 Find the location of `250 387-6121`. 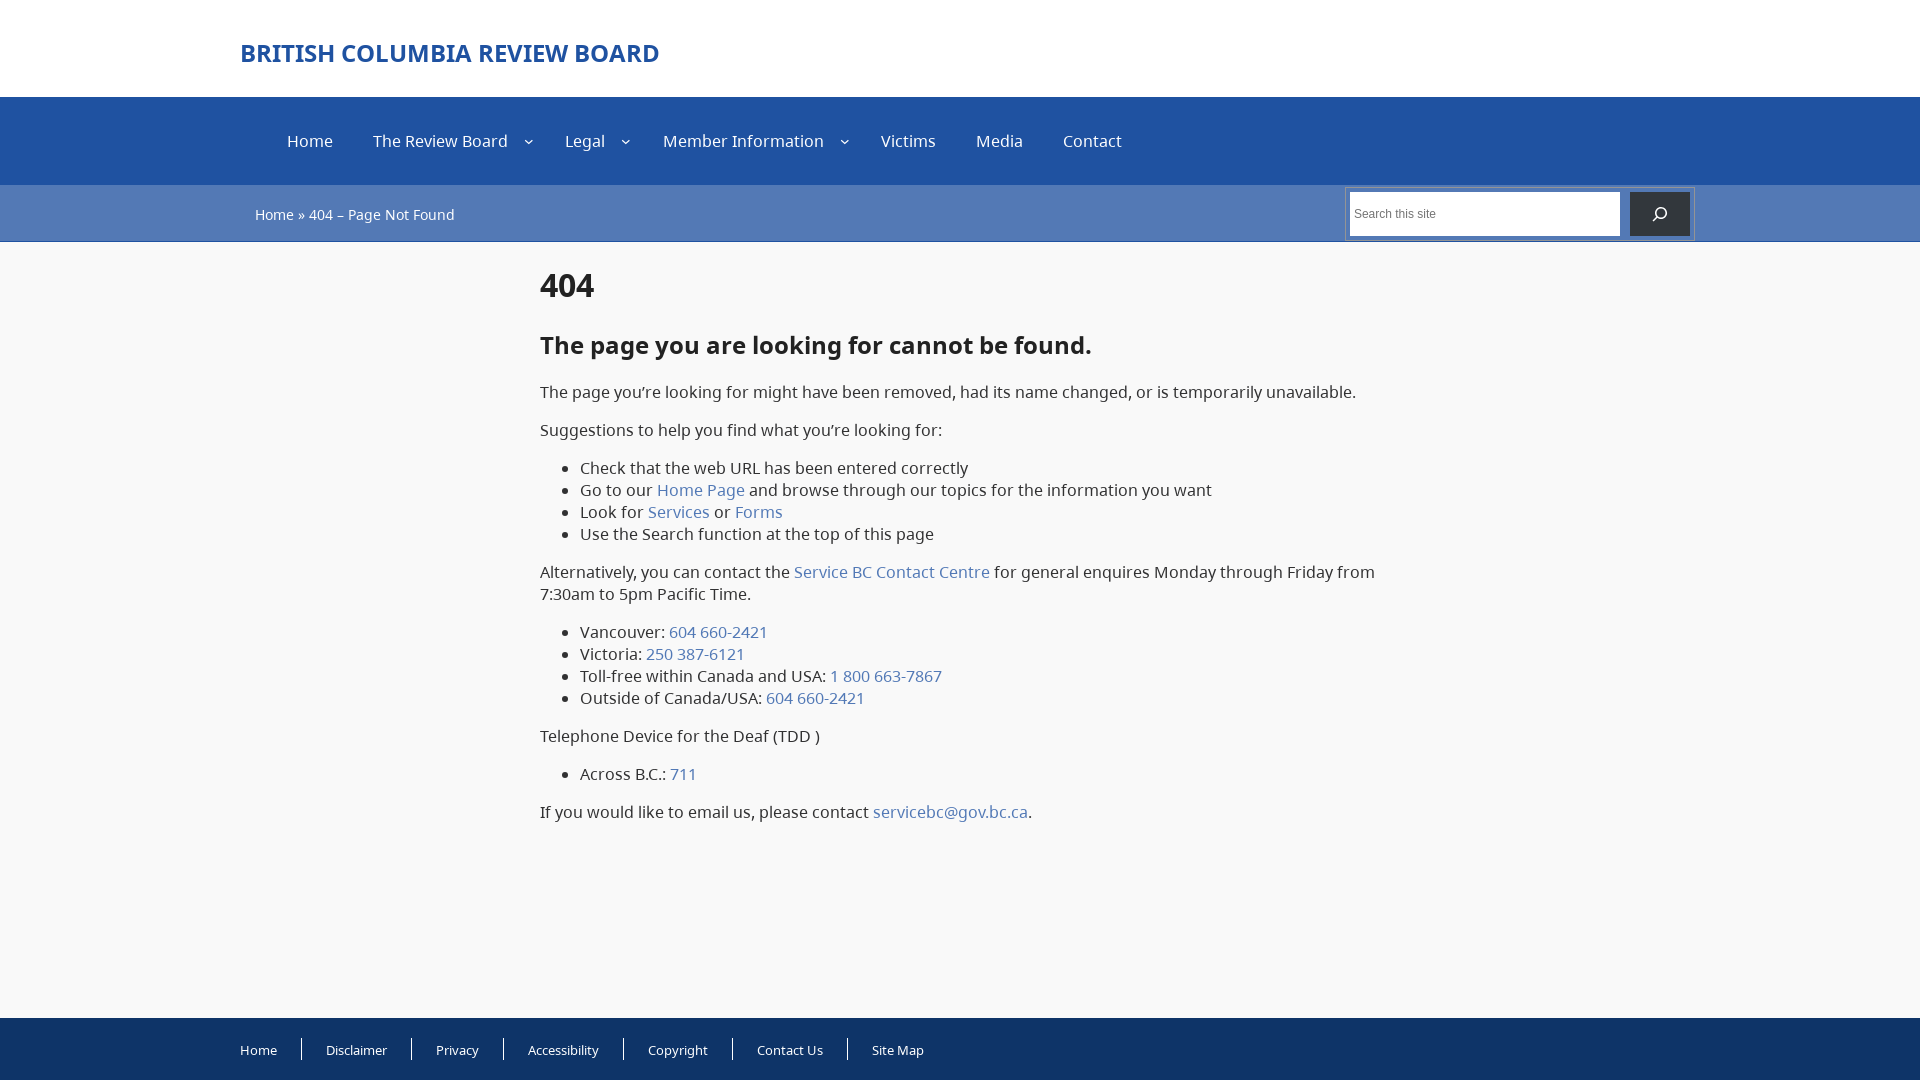

250 387-6121 is located at coordinates (696, 654).